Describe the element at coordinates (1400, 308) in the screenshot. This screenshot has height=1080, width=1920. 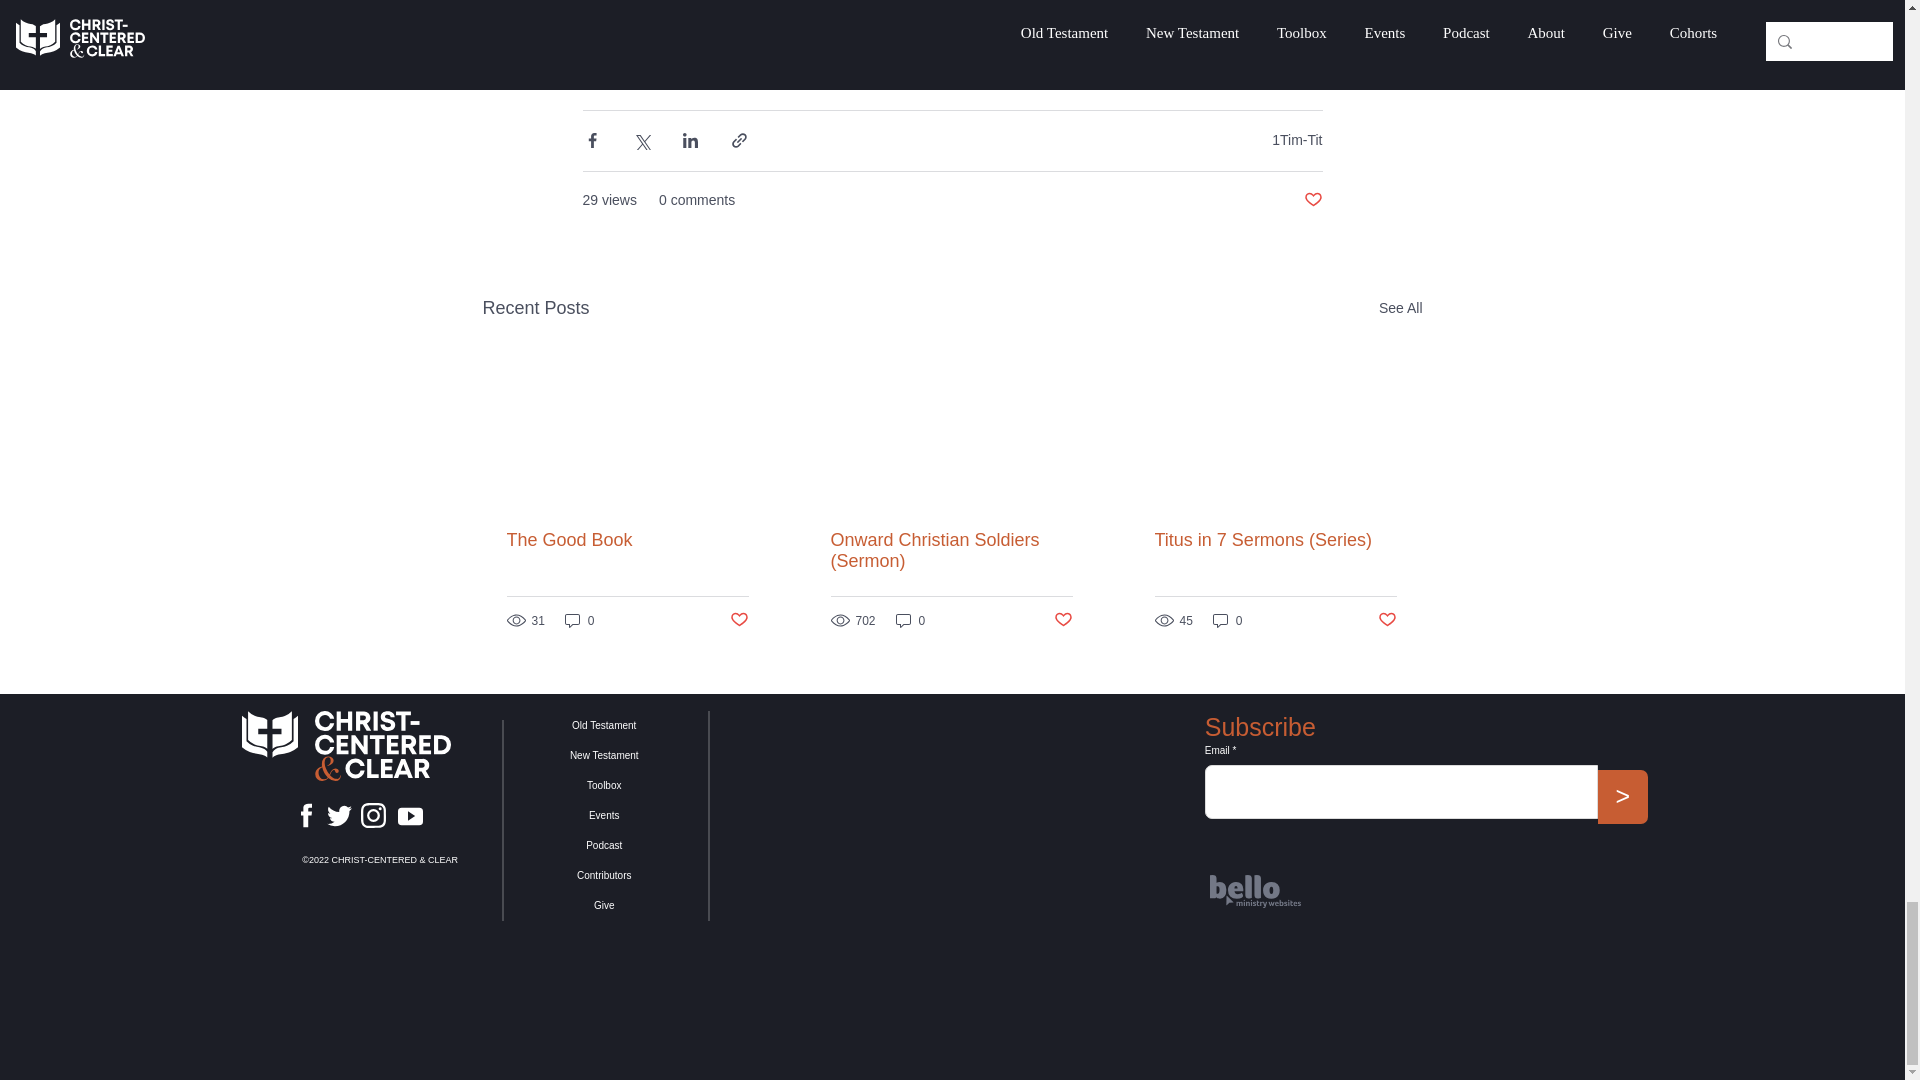
I see `See All` at that location.